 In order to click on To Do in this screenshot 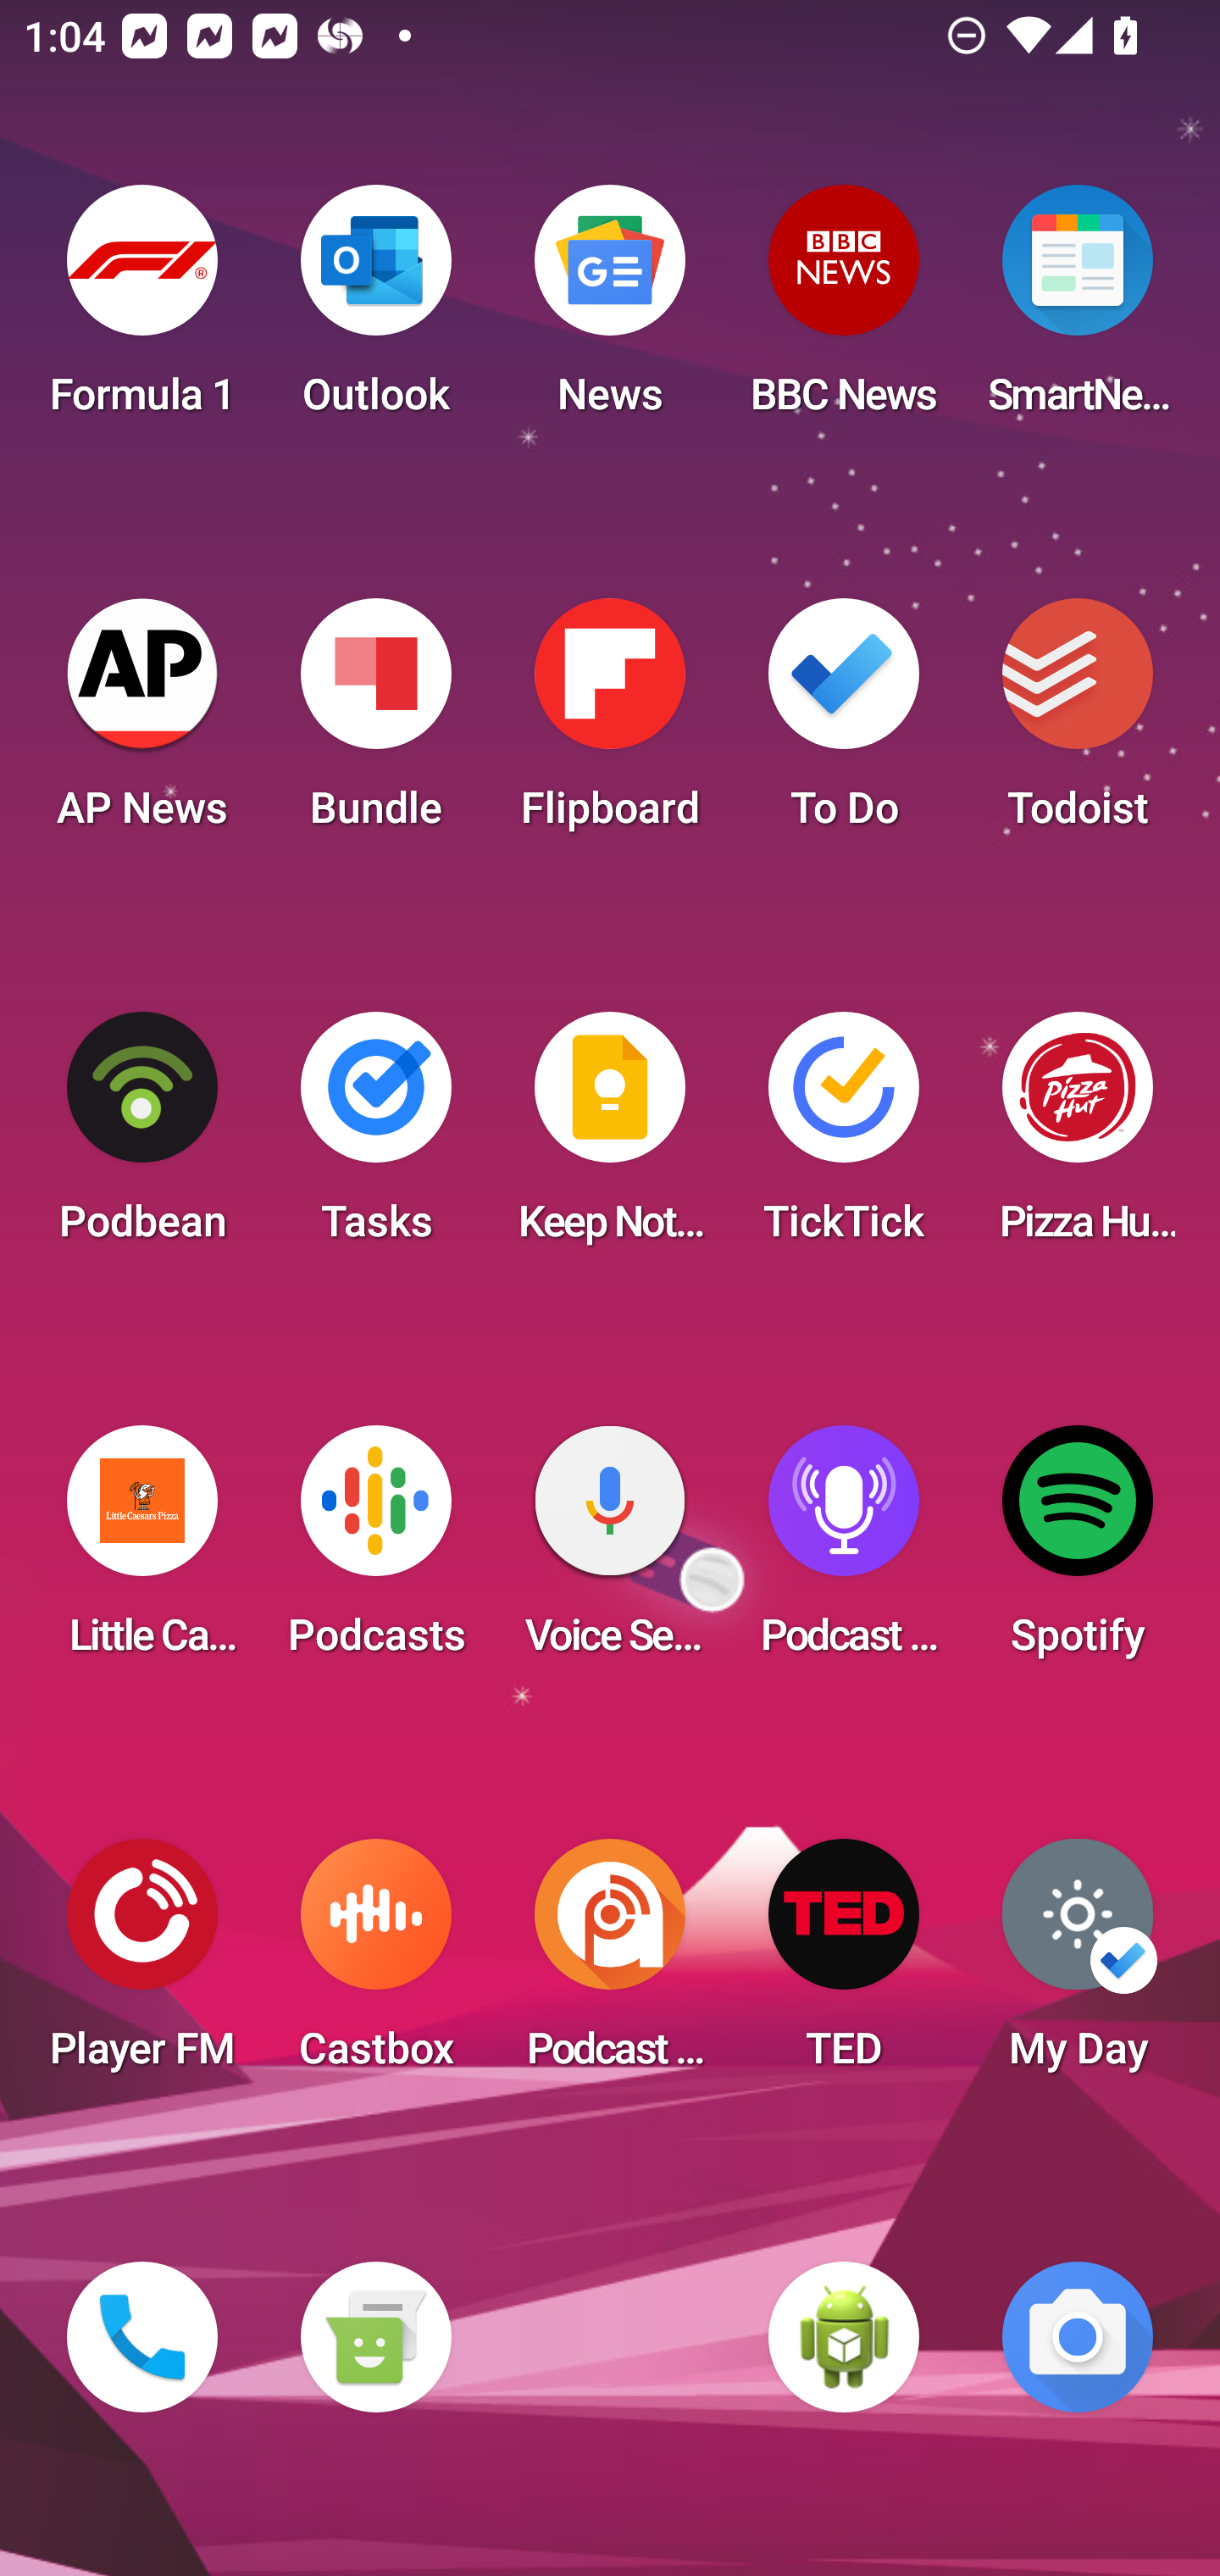, I will do `click(844, 724)`.